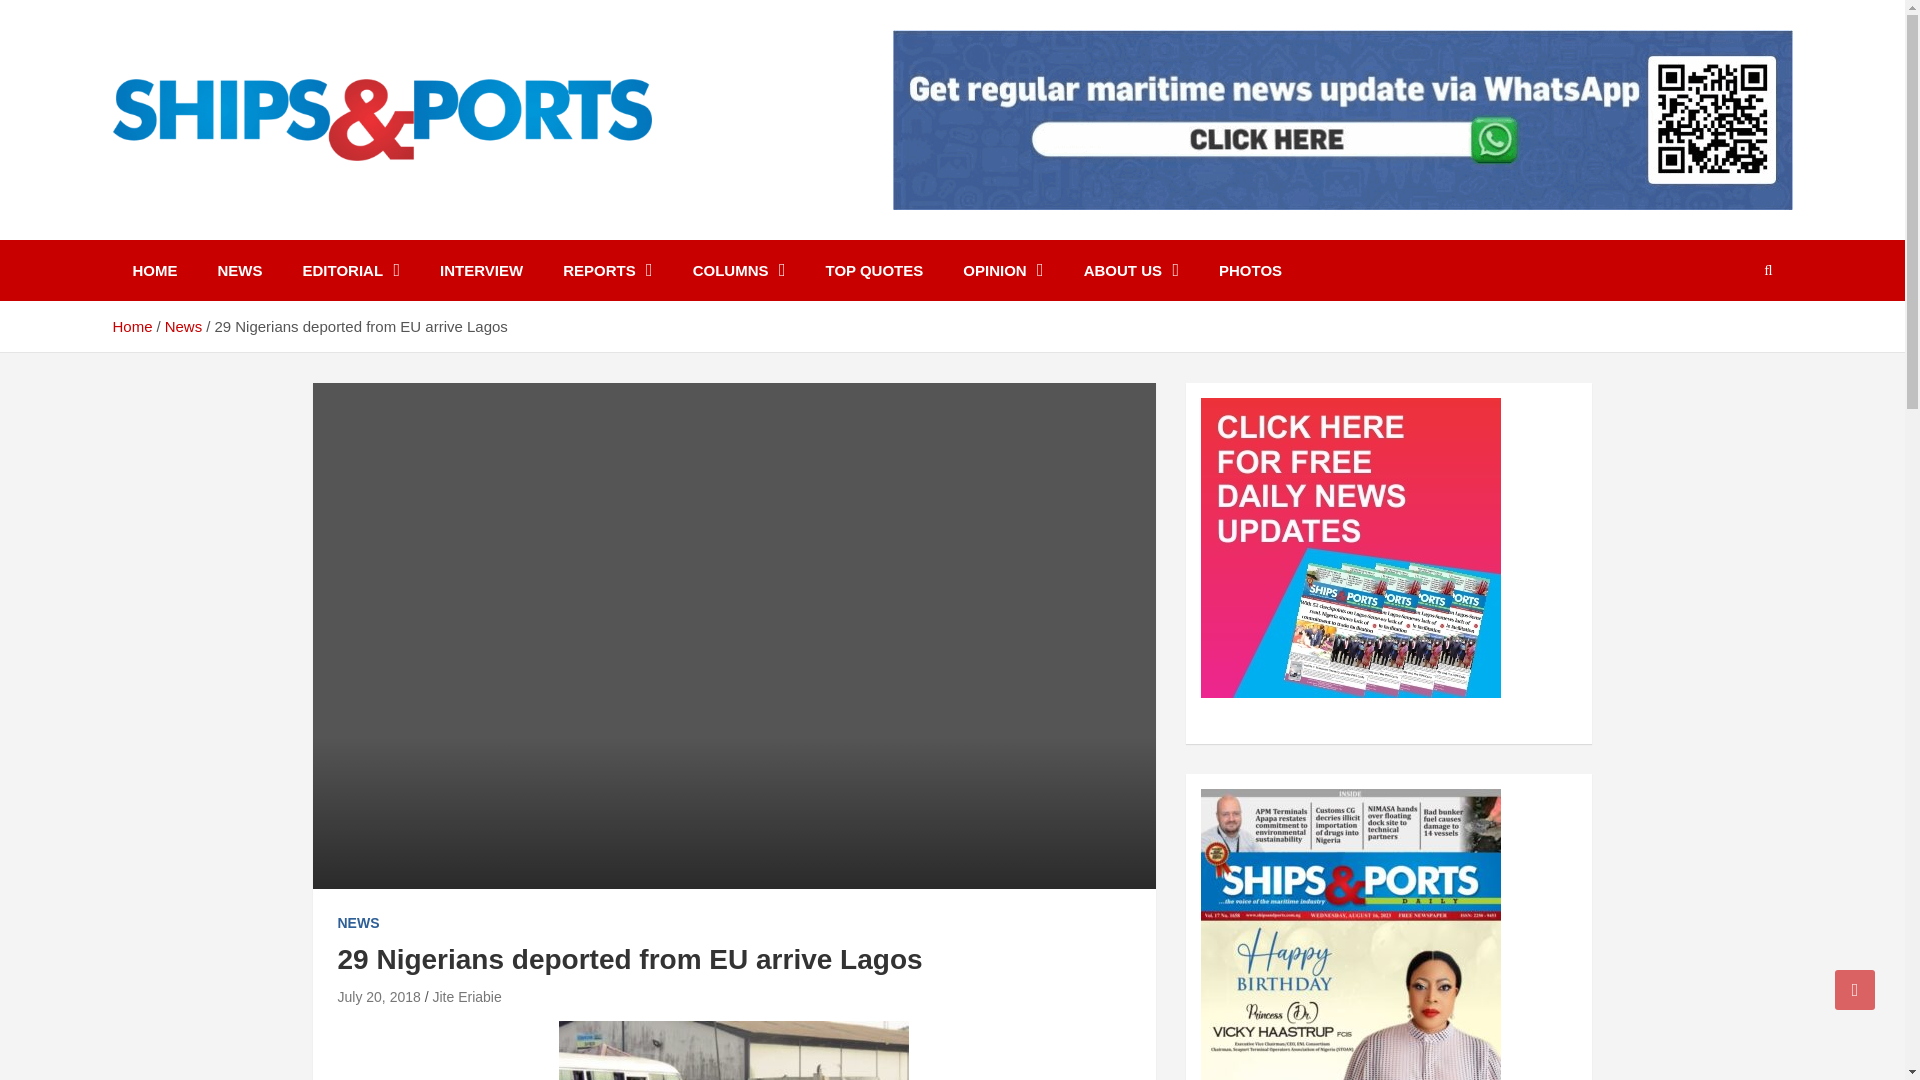 The height and width of the screenshot is (1080, 1920). What do you see at coordinates (466, 997) in the screenshot?
I see `Jite Eriabie` at bounding box center [466, 997].